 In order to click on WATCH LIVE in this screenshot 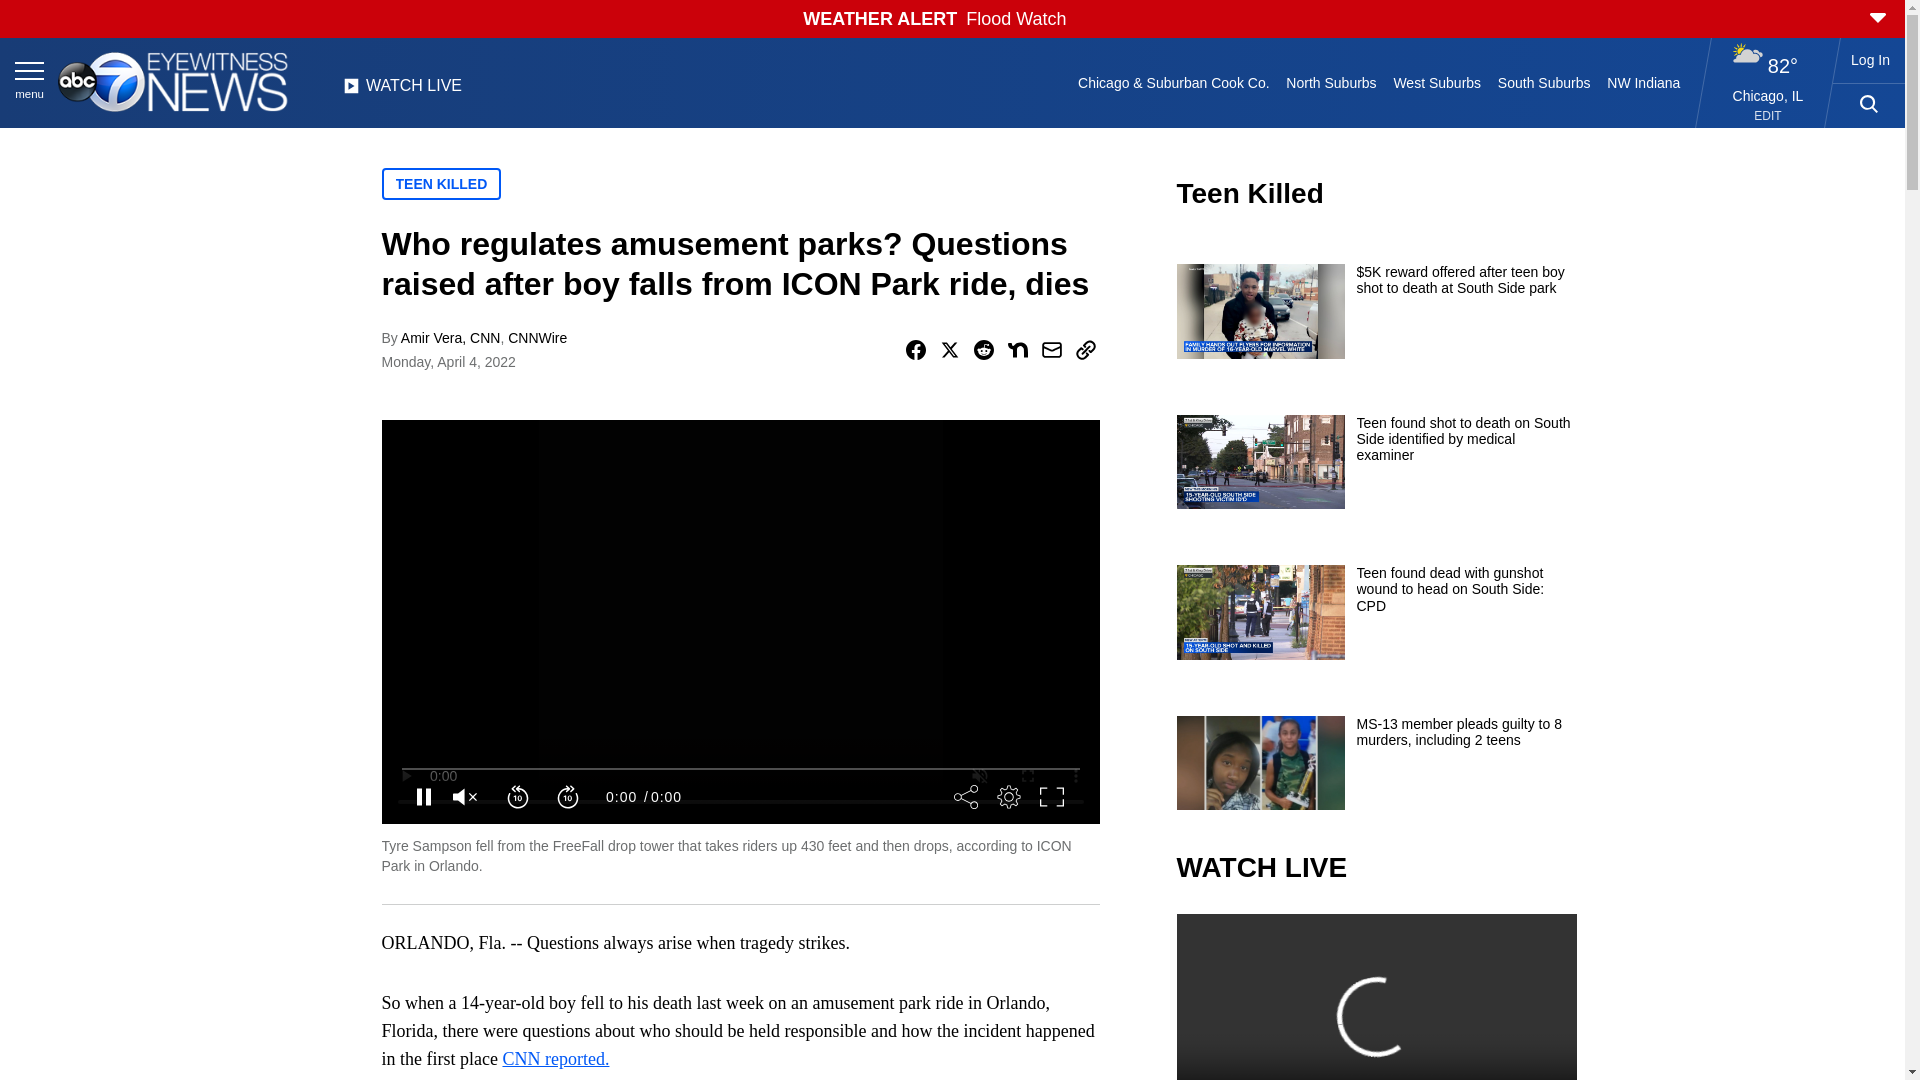, I will do `click(402, 91)`.